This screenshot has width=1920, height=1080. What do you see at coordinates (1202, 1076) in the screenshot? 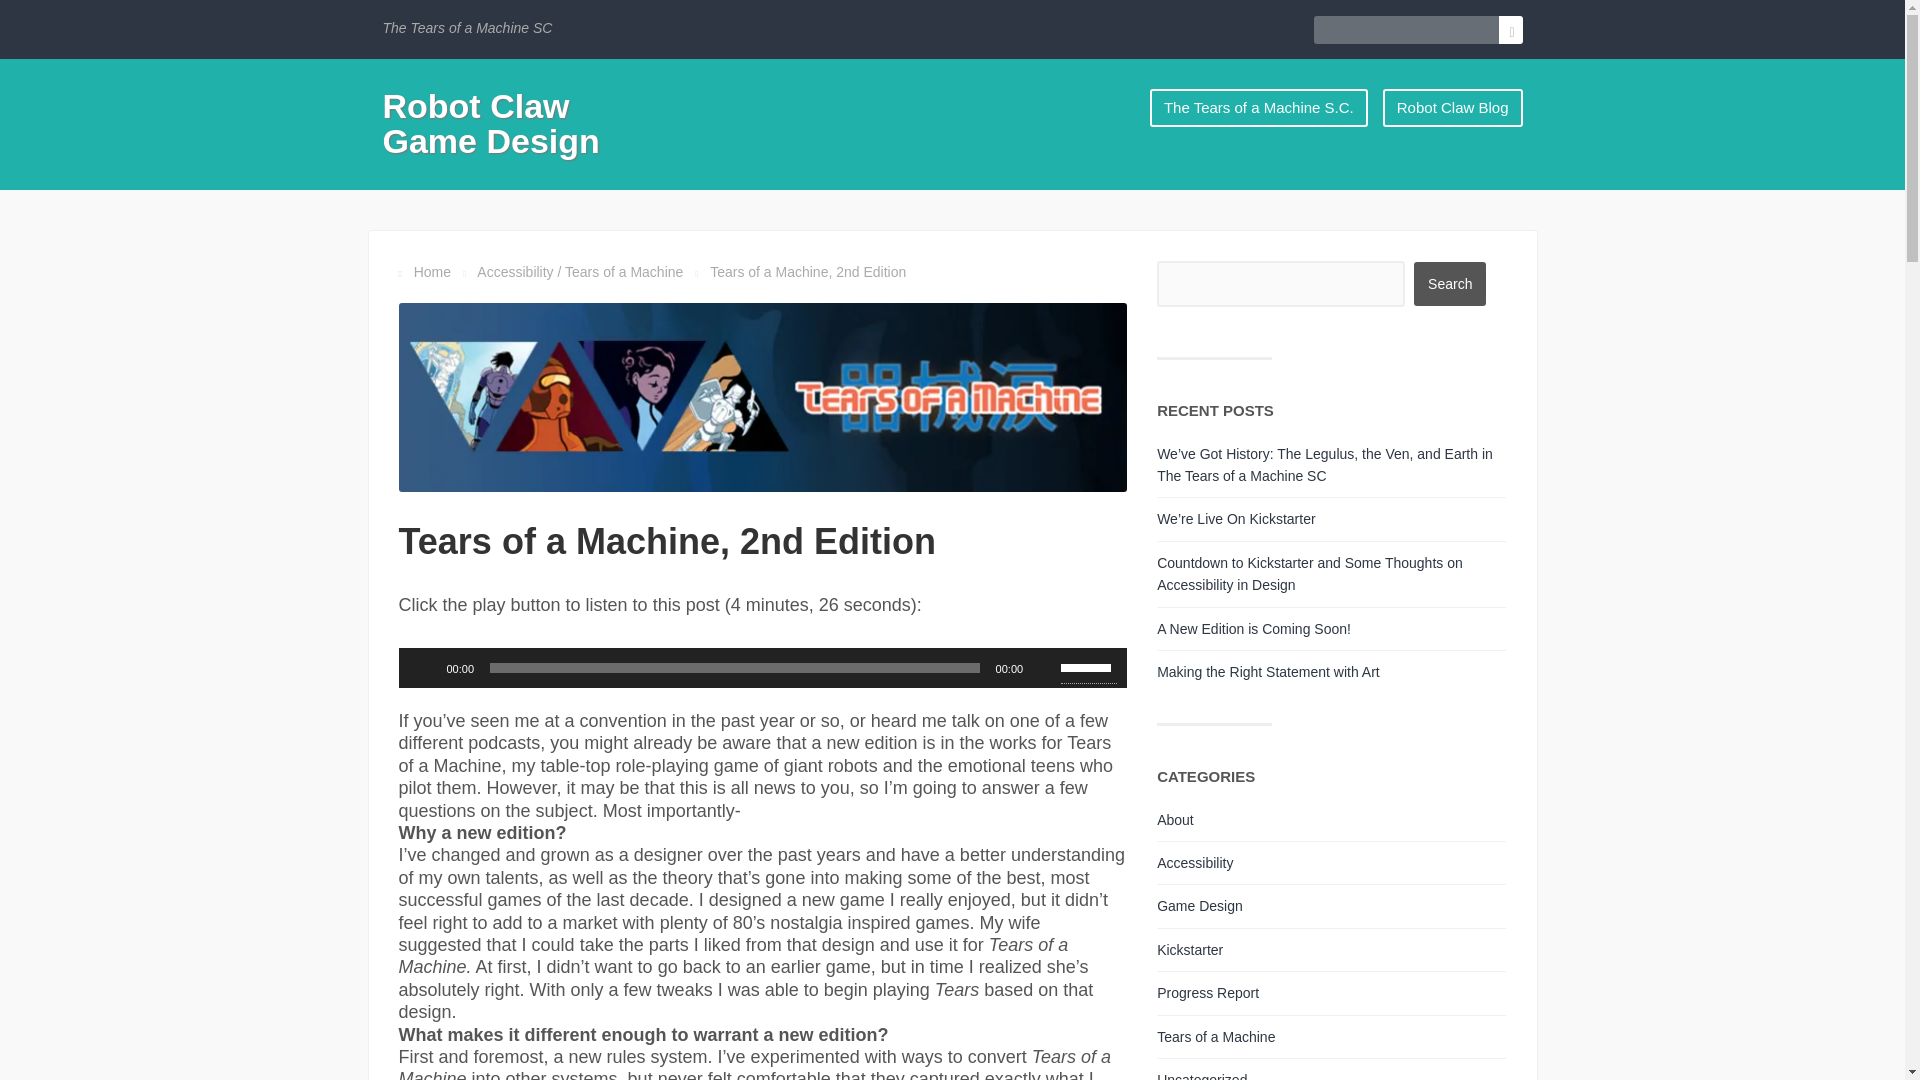
I see `Uncategorized` at bounding box center [1202, 1076].